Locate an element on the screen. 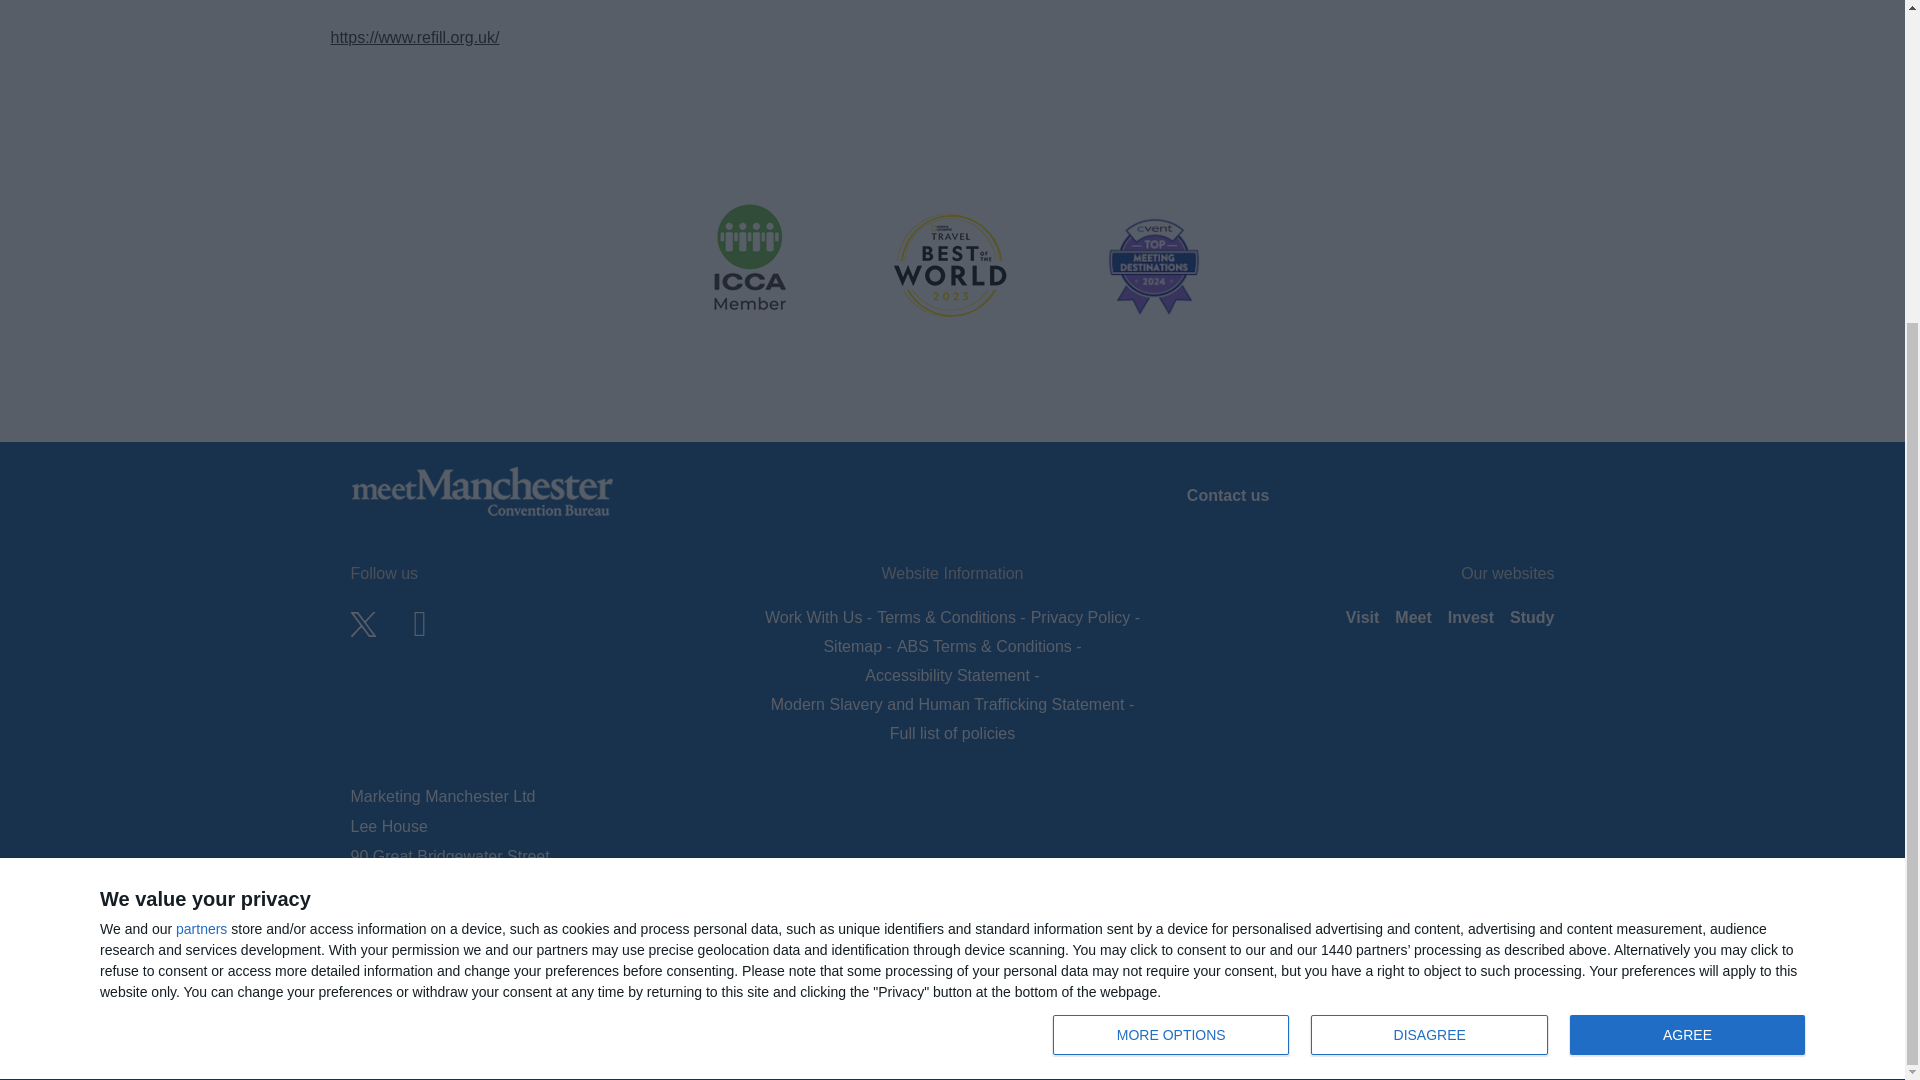  AGREE is located at coordinates (854, 646).